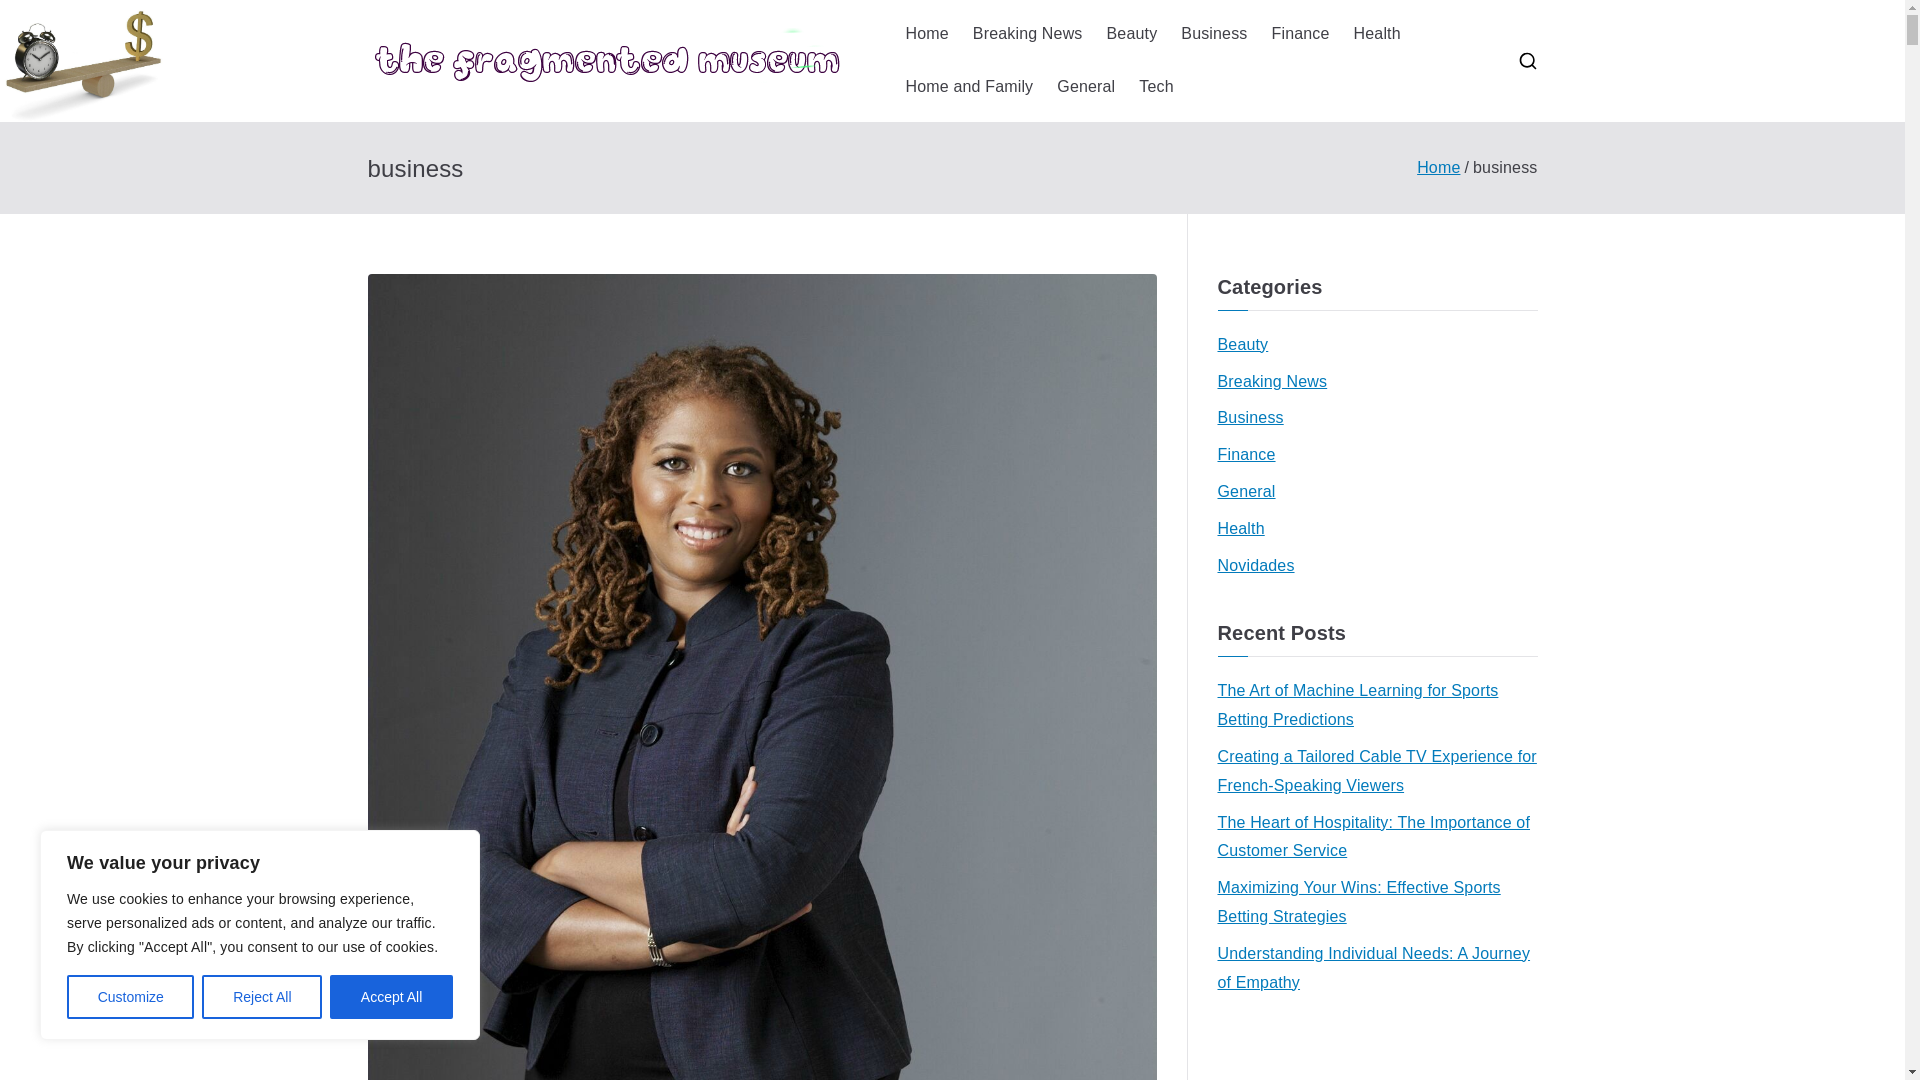 This screenshot has height=1080, width=1920. I want to click on Beauty, so click(1132, 34).